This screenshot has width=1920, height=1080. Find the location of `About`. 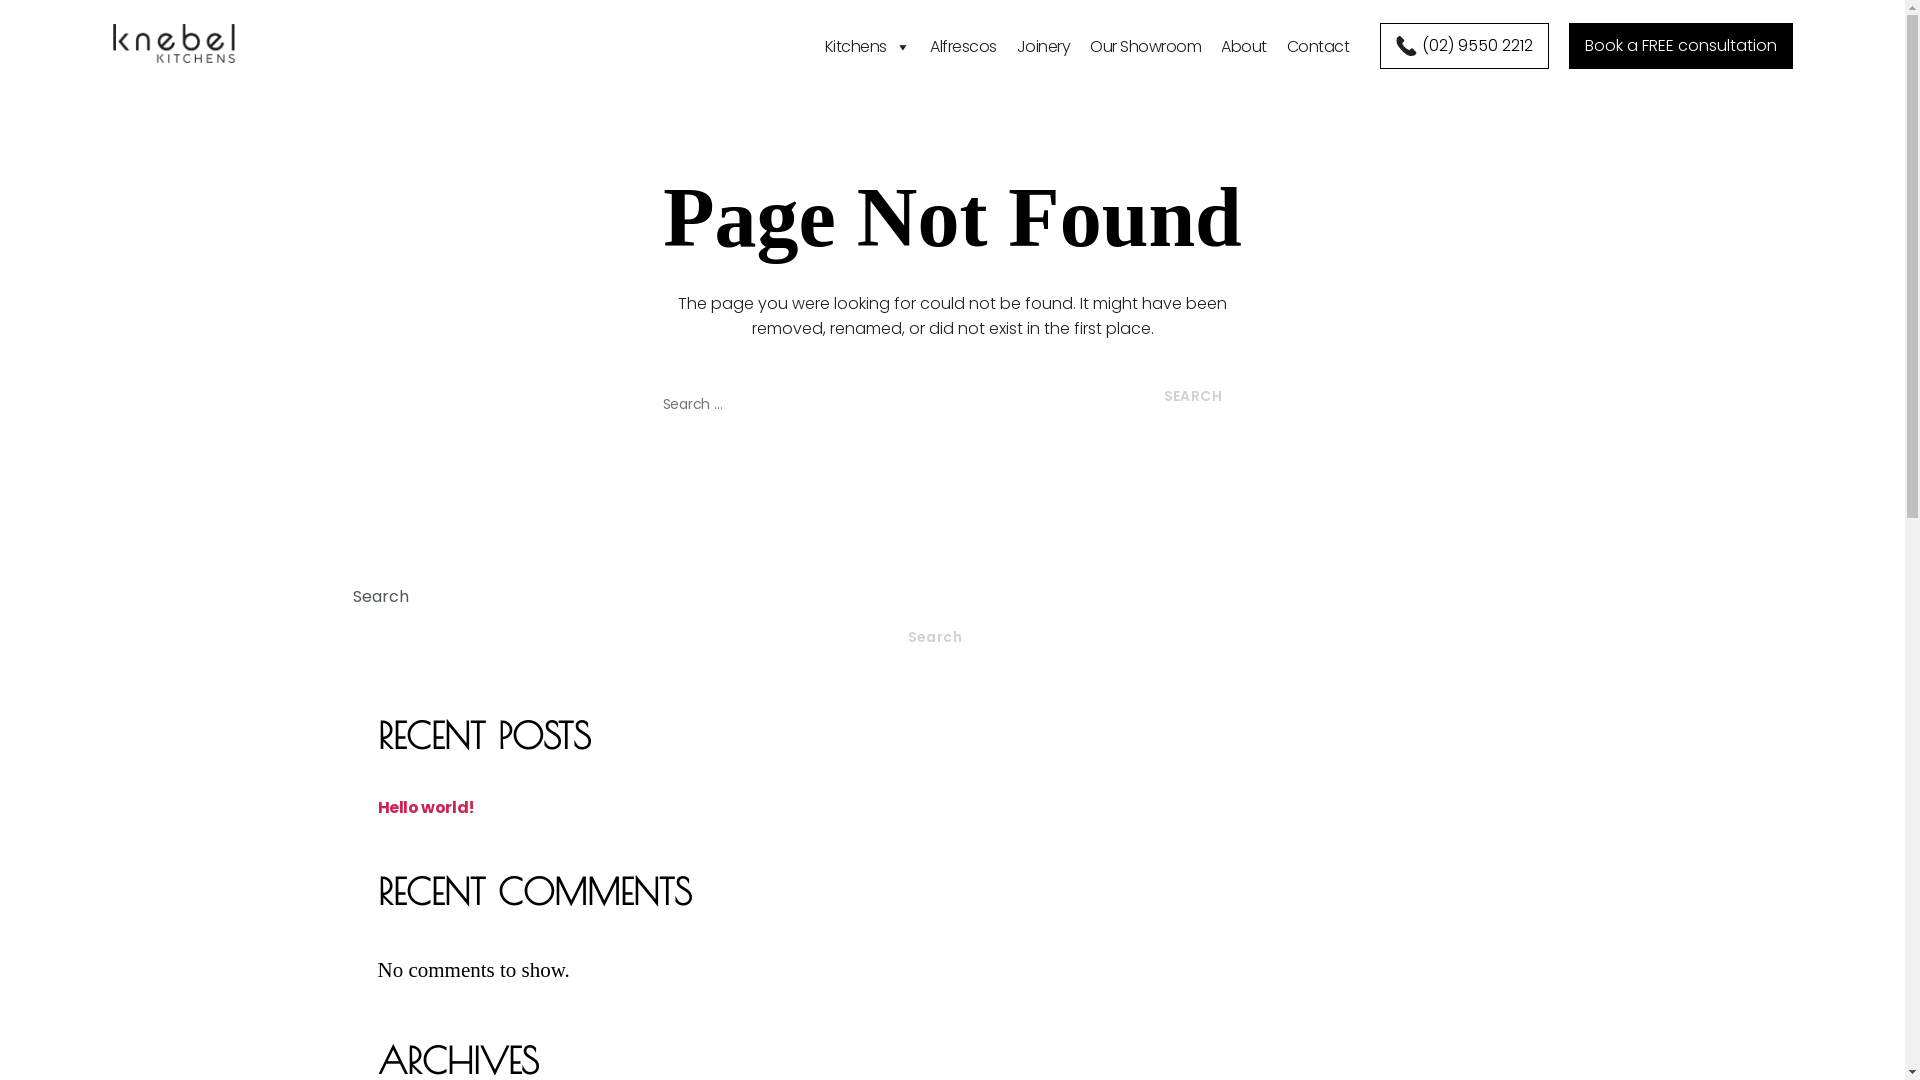

About is located at coordinates (1244, 40).